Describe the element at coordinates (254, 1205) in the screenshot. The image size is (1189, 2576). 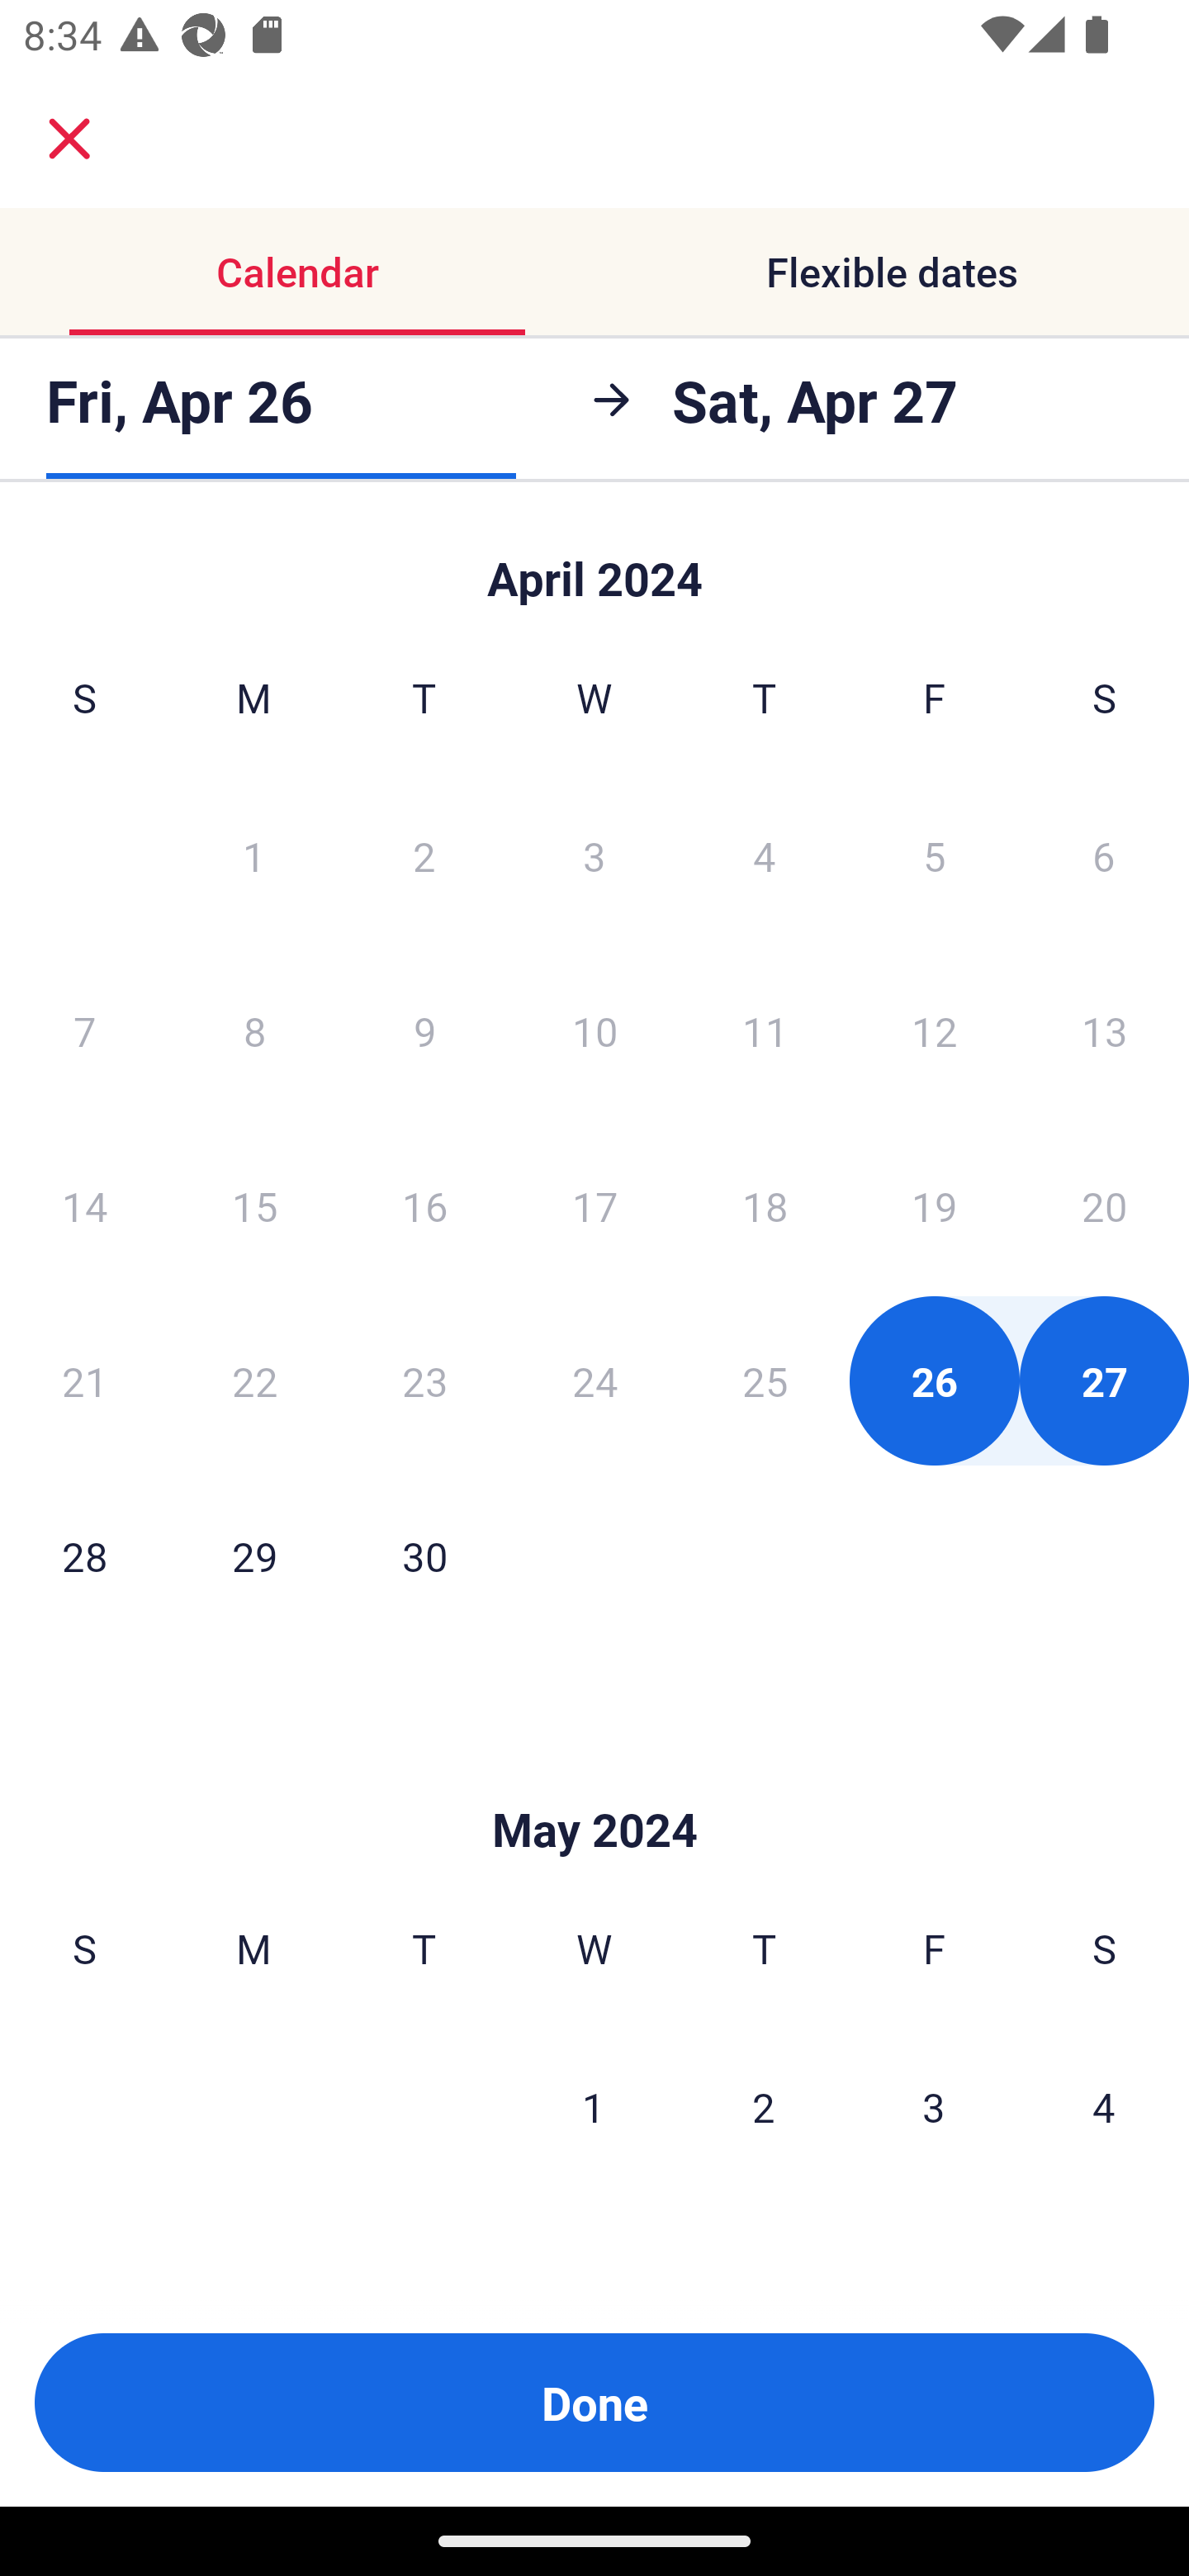
I see `15 Monday, April 15, 2024` at that location.